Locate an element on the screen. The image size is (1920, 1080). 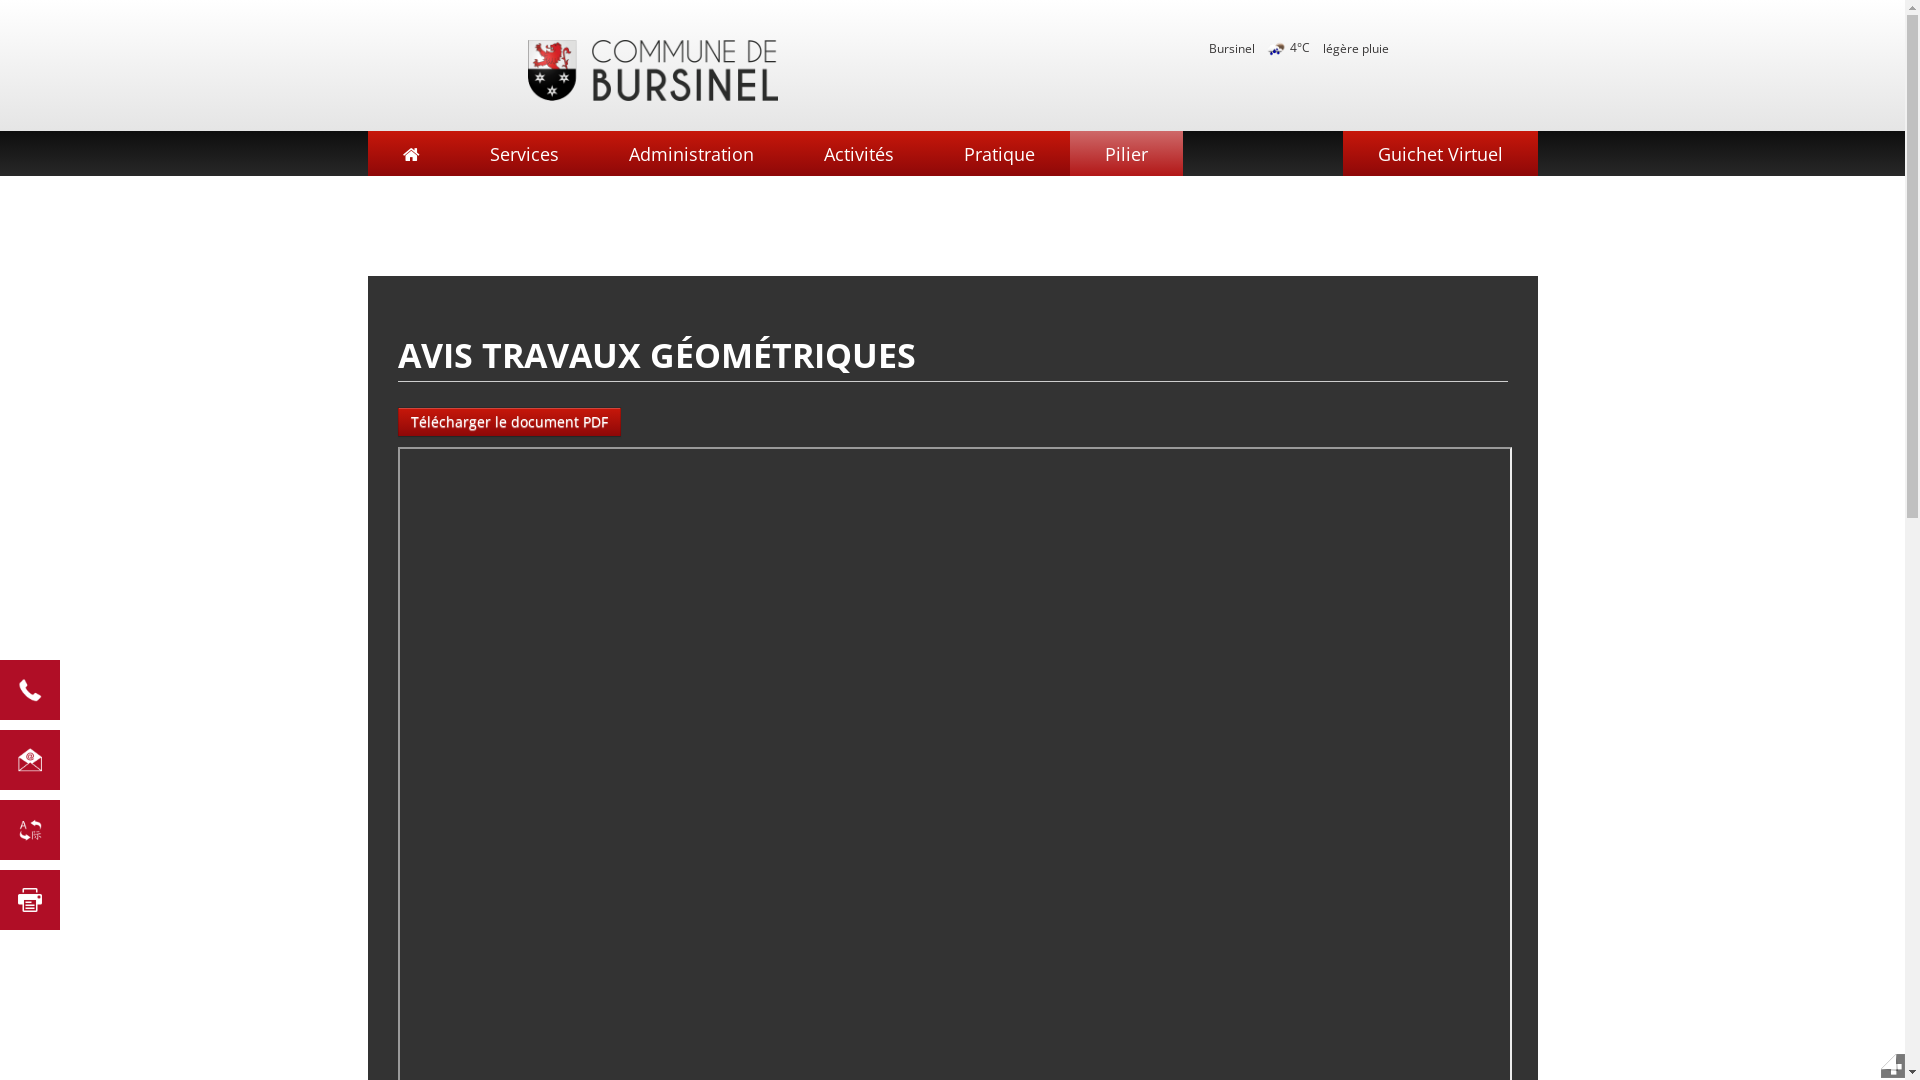
Guichet Virtuel is located at coordinates (1440, 154).